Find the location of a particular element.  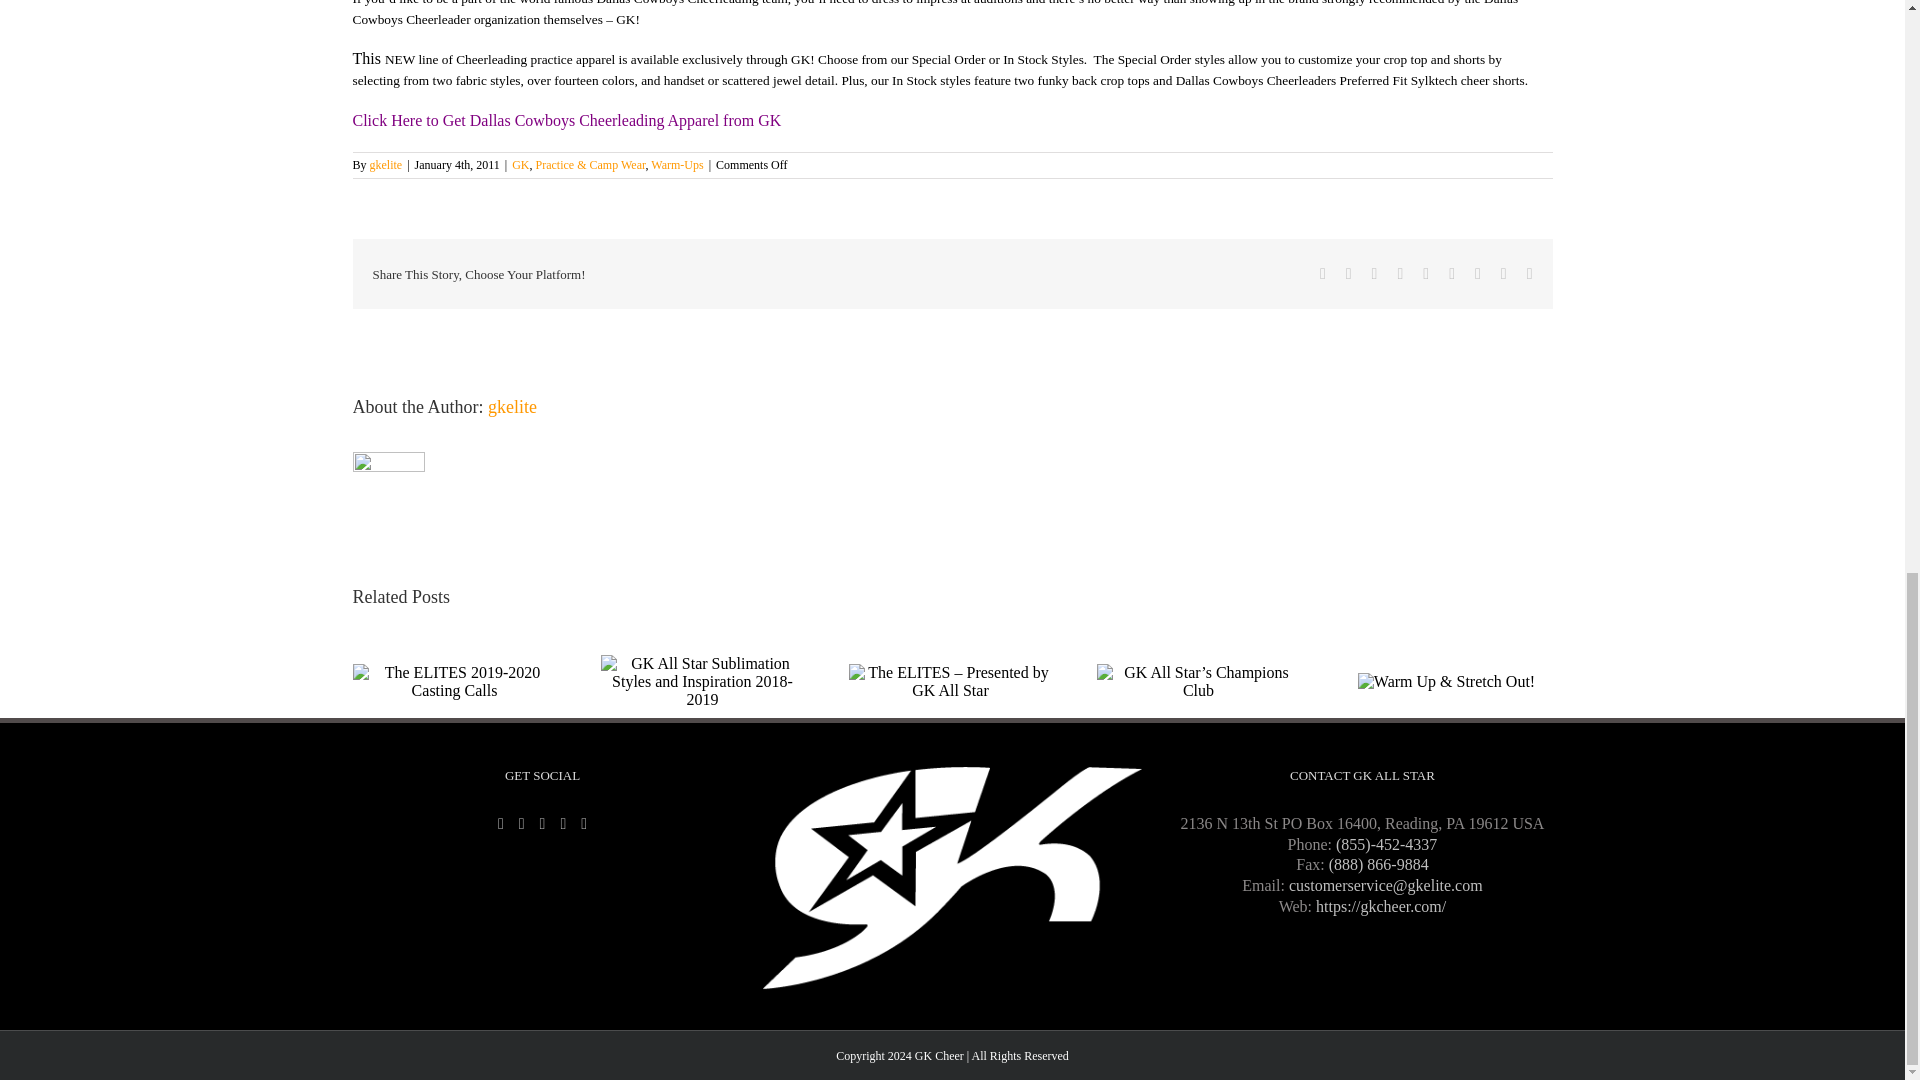

Reddit is located at coordinates (1375, 273).